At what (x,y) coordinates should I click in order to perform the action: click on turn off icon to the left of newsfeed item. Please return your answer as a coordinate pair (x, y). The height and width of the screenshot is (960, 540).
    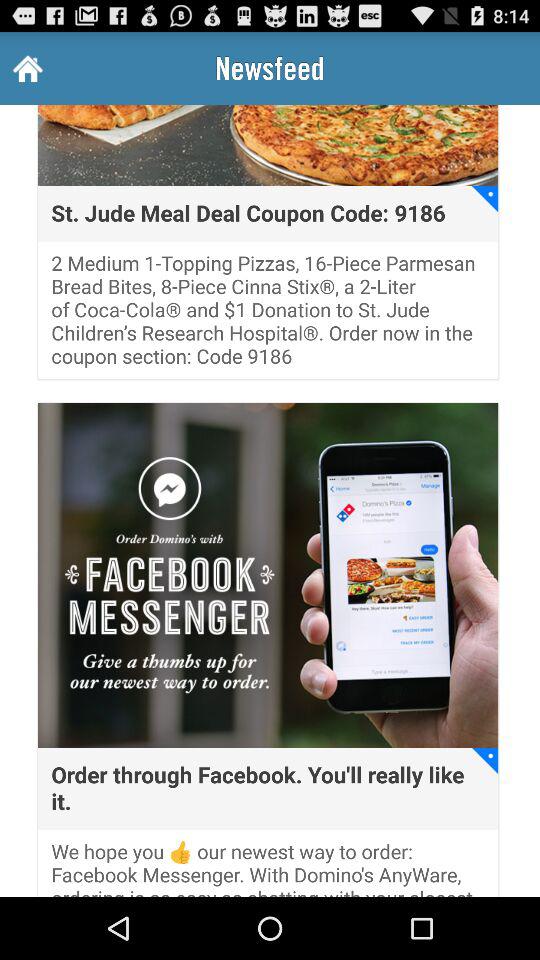
    Looking at the image, I should click on (26, 68).